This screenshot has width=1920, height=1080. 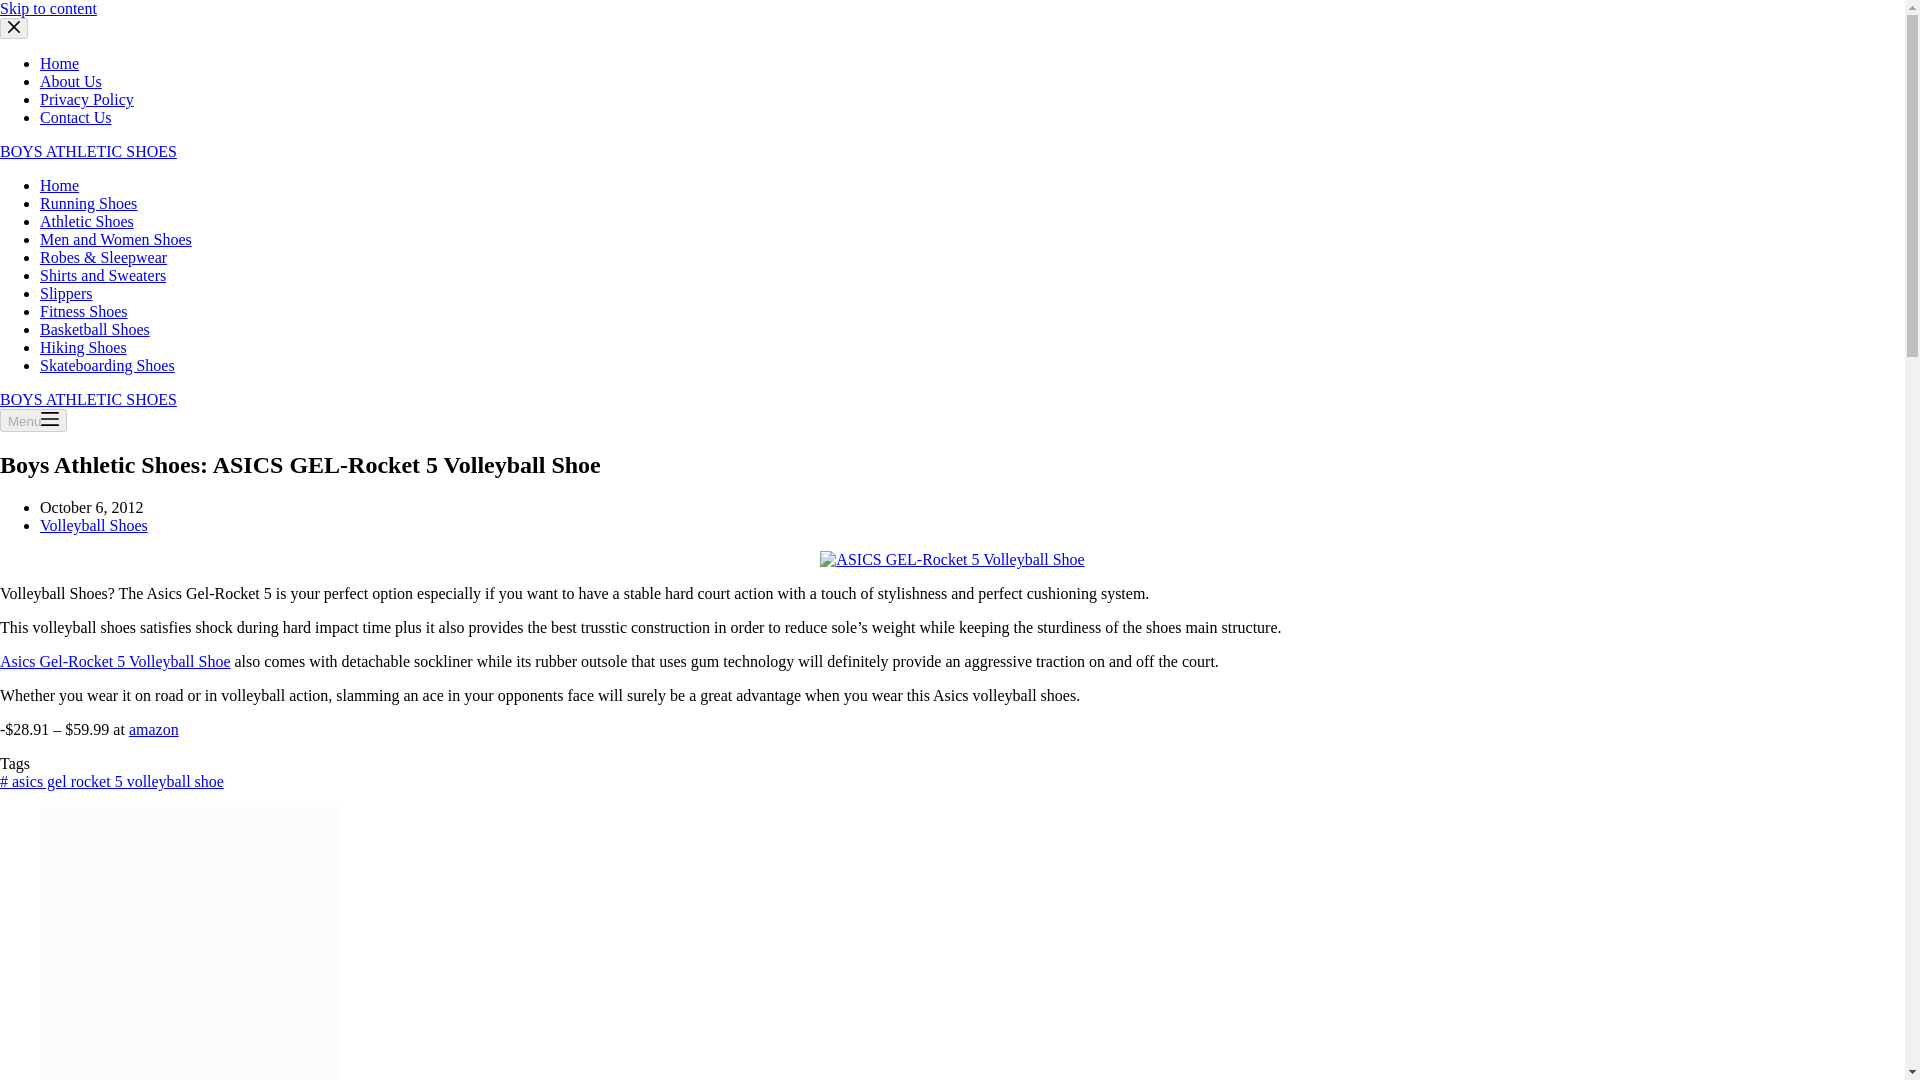 I want to click on Volleyball Shoes, so click(x=94, y=525).